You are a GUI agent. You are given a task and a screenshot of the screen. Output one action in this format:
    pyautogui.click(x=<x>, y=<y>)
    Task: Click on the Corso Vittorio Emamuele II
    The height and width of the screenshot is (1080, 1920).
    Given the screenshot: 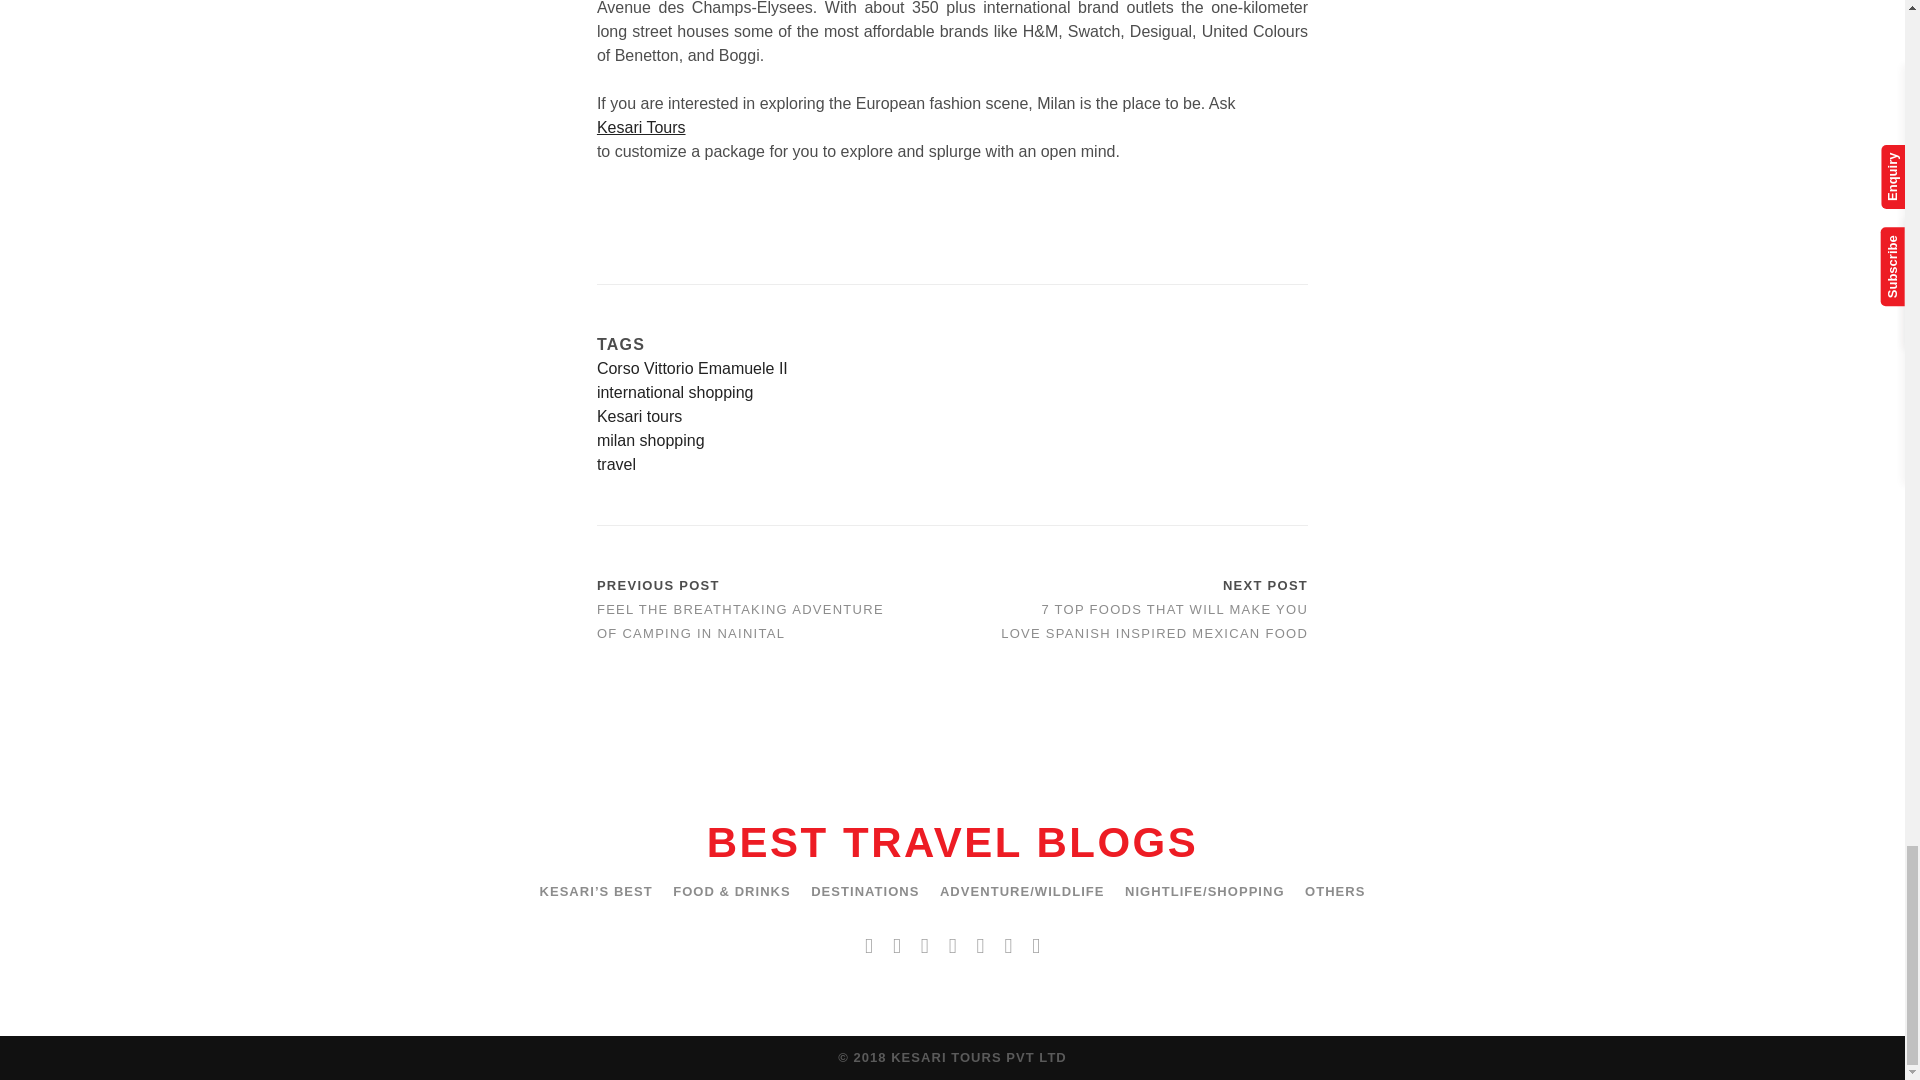 What is the action you would take?
    pyautogui.click(x=952, y=369)
    